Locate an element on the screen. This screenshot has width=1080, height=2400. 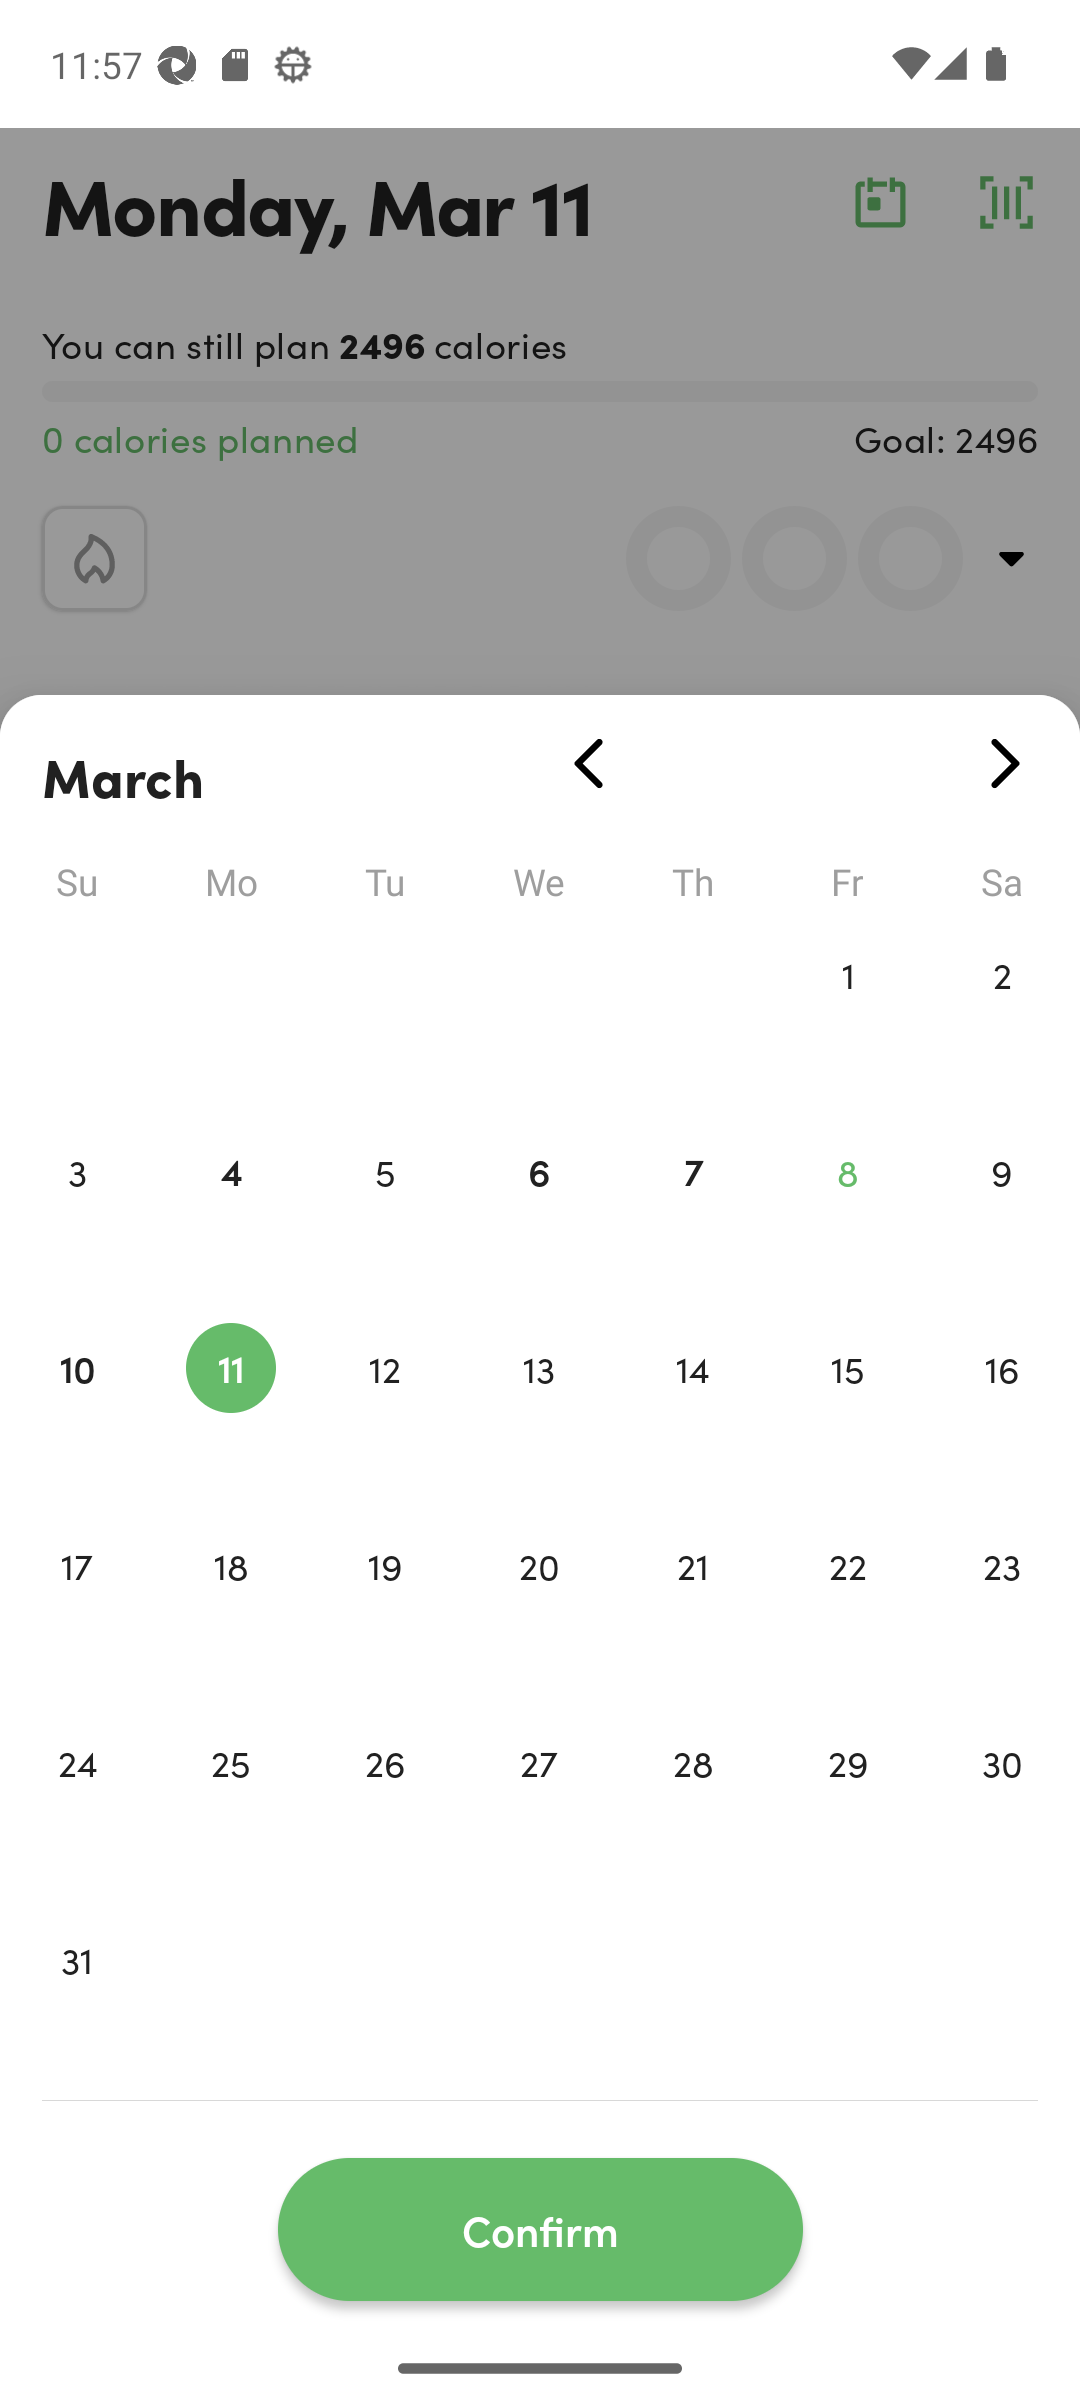
25 is located at coordinates (230, 1804).